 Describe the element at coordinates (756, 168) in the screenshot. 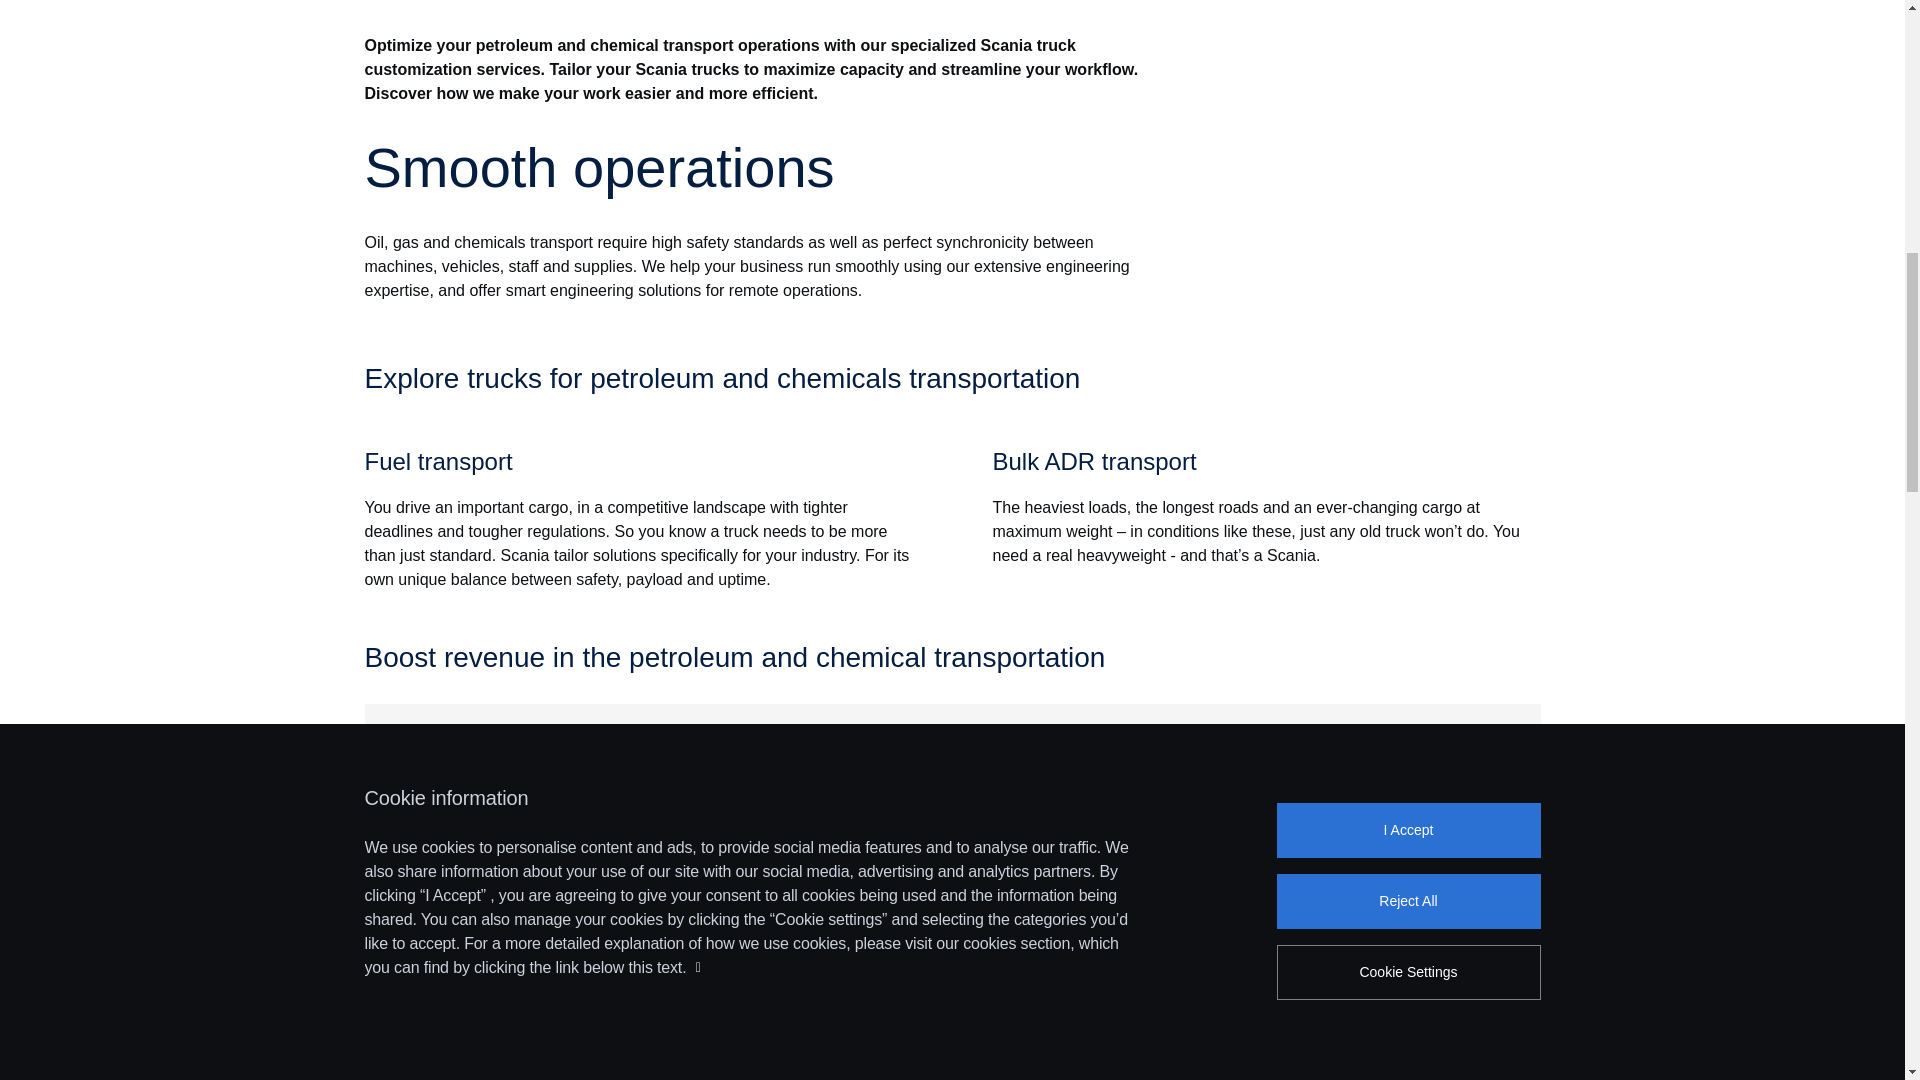

I see `Smooth operations` at that location.